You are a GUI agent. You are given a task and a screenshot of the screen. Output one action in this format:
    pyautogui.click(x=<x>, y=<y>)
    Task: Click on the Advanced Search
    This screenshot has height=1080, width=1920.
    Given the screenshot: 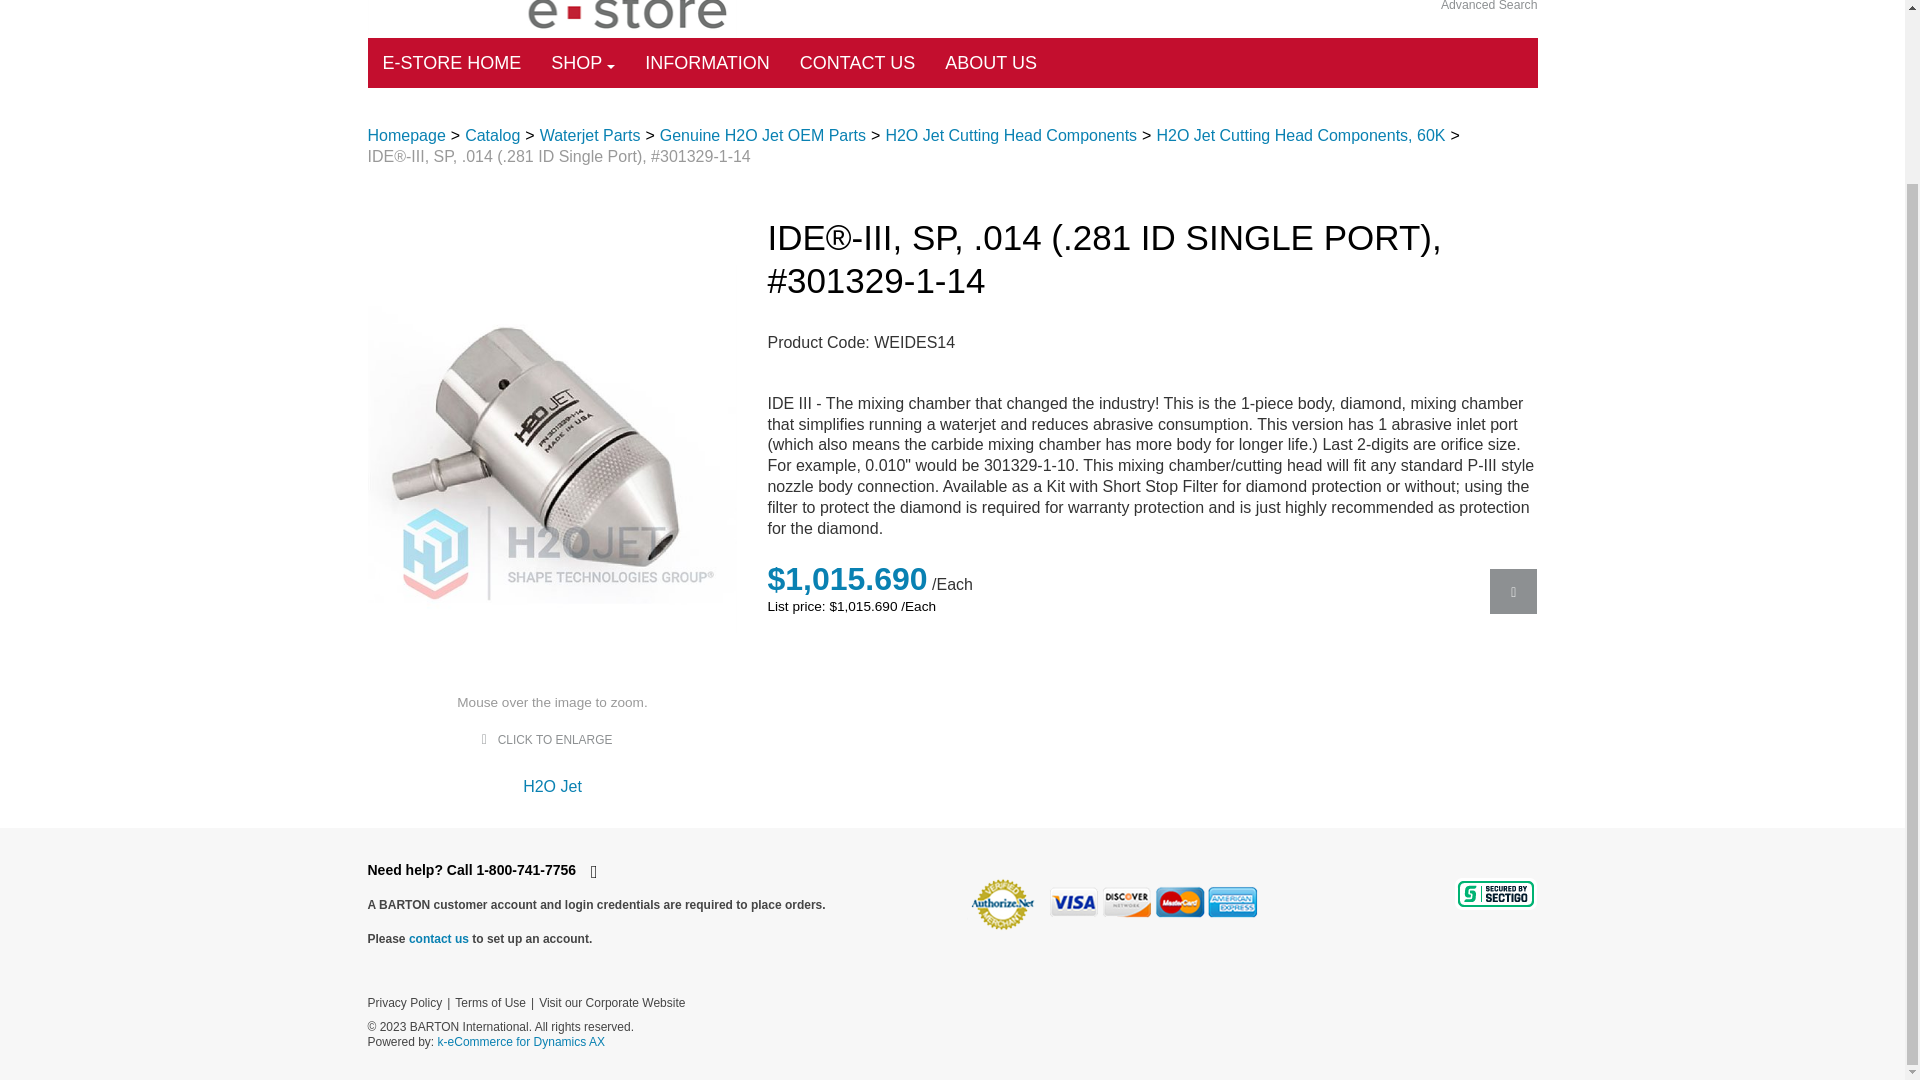 What is the action you would take?
    pyautogui.click(x=1489, y=8)
    